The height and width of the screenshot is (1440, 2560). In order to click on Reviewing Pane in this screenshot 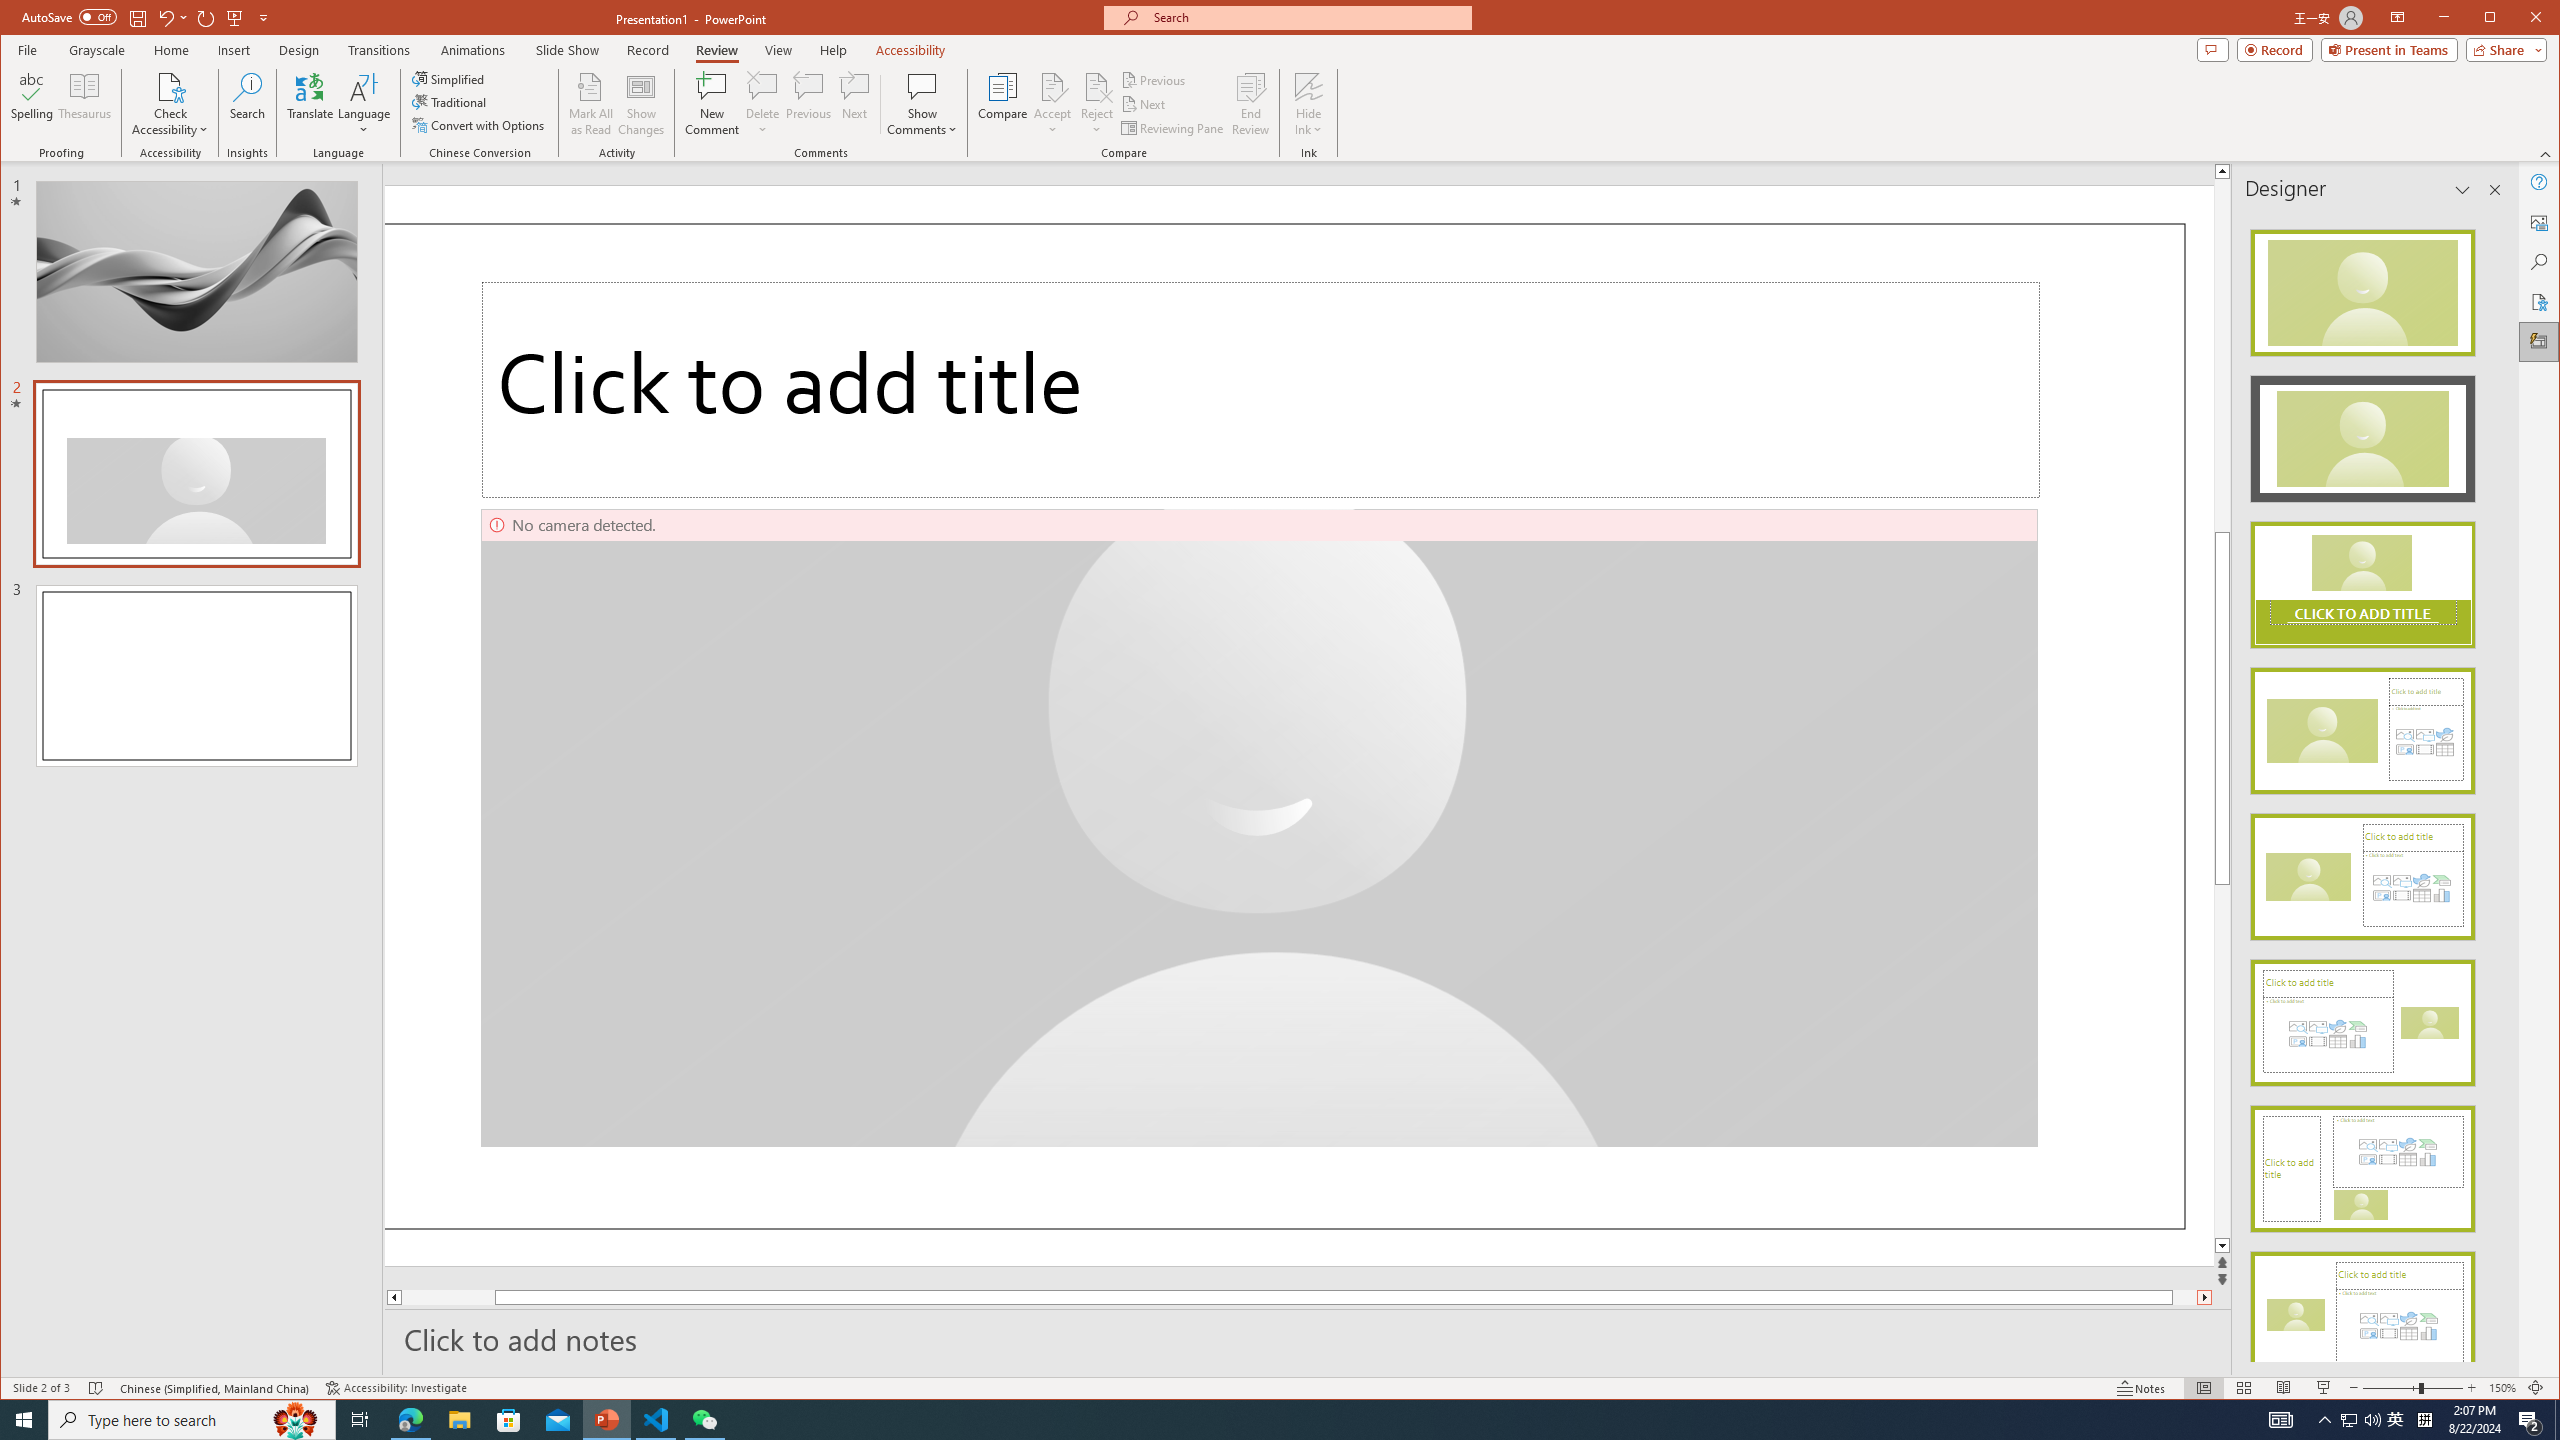, I will do `click(1173, 128)`.